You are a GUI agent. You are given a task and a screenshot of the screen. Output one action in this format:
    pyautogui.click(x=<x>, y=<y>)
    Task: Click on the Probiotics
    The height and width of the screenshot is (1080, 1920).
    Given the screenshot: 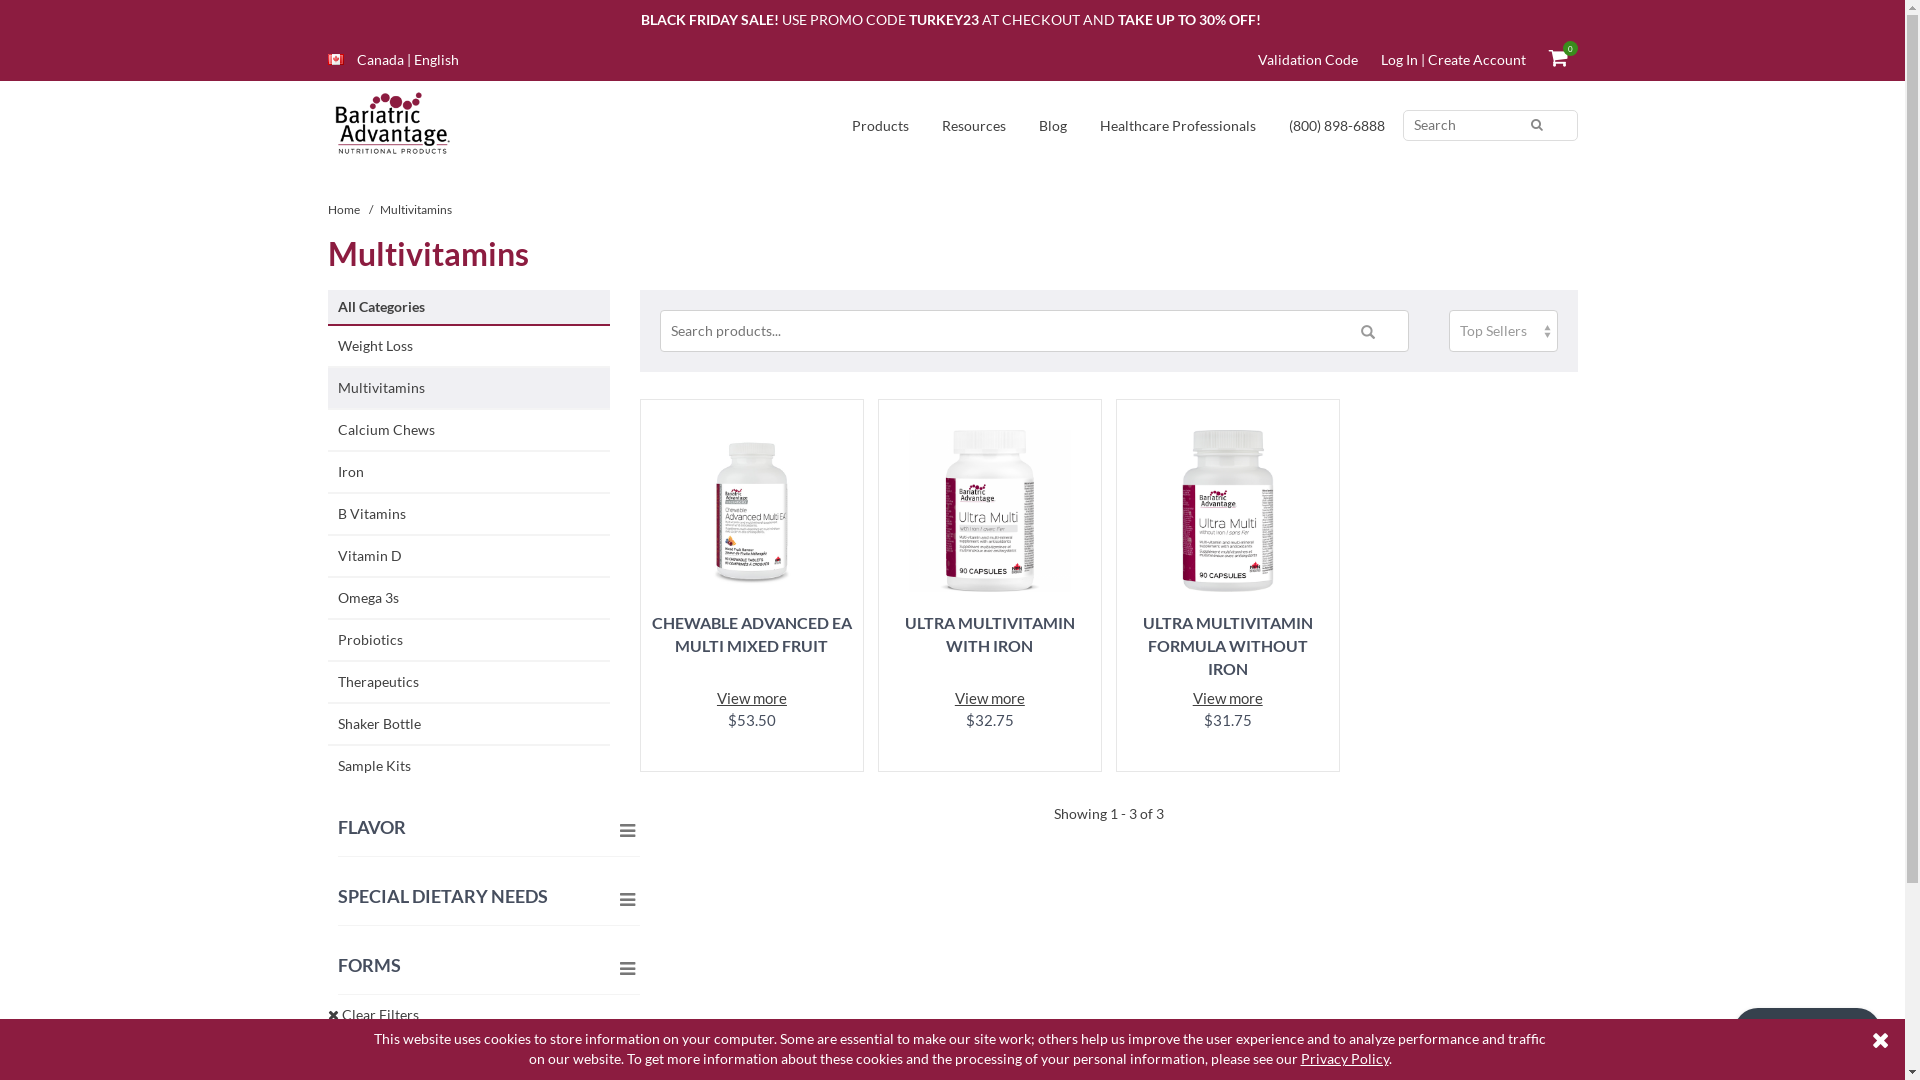 What is the action you would take?
    pyautogui.click(x=470, y=641)
    